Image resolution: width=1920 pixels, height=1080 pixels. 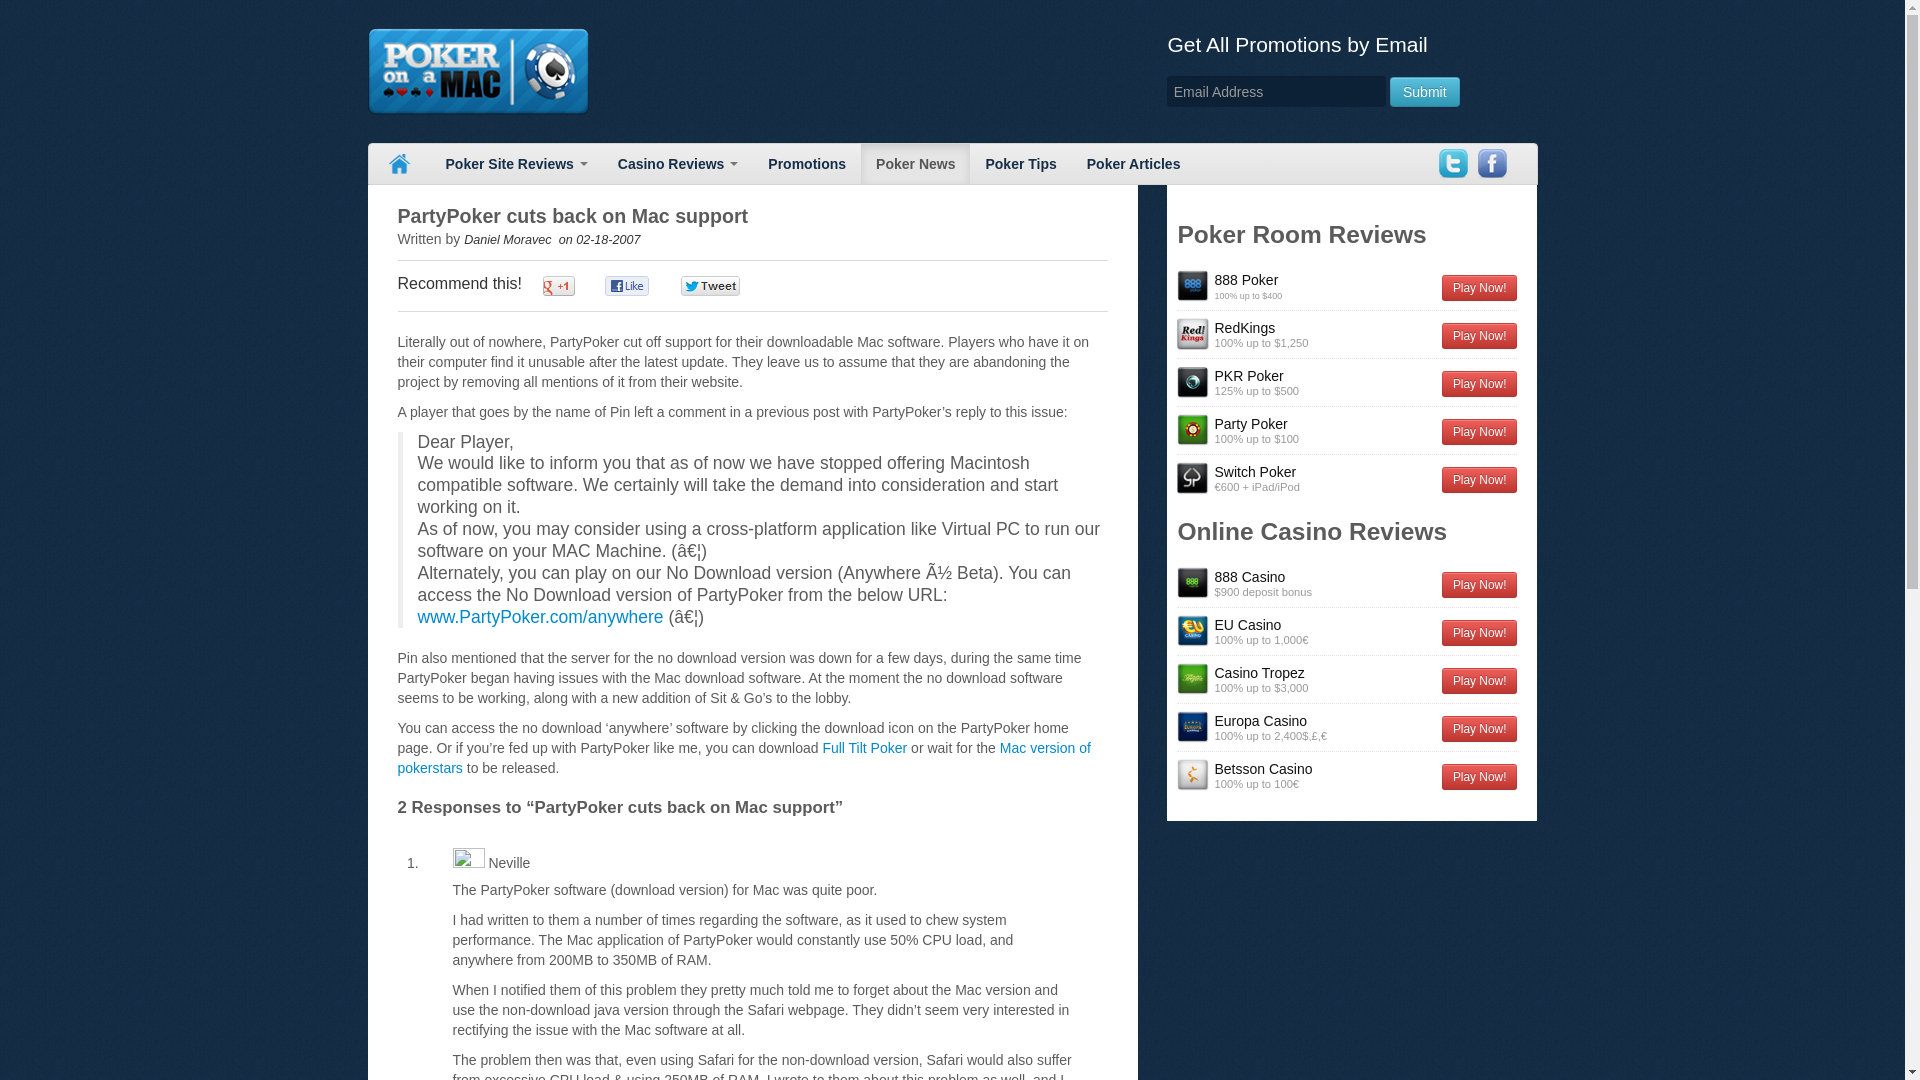 I want to click on Poker News, so click(x=914, y=163).